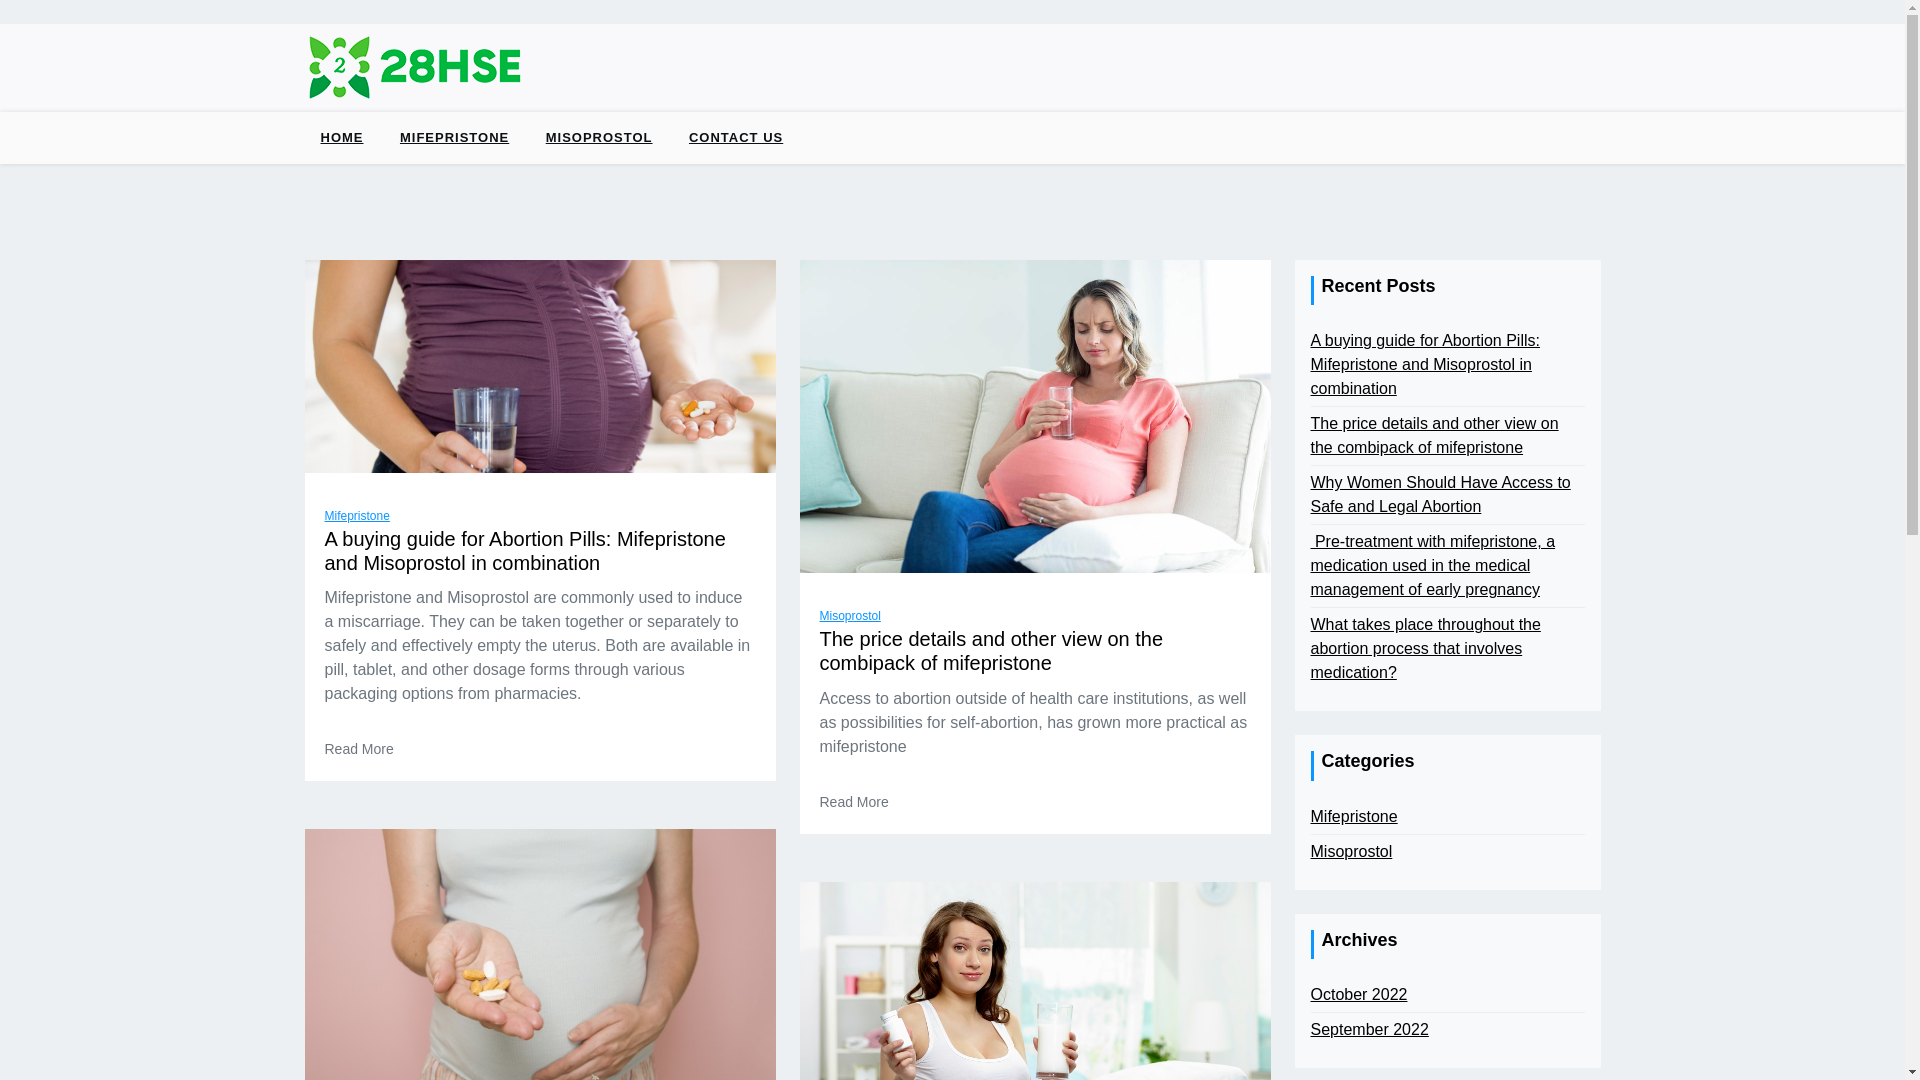 This screenshot has height=1080, width=1920. Describe the element at coordinates (1354, 817) in the screenshot. I see `Mifepristone` at that location.